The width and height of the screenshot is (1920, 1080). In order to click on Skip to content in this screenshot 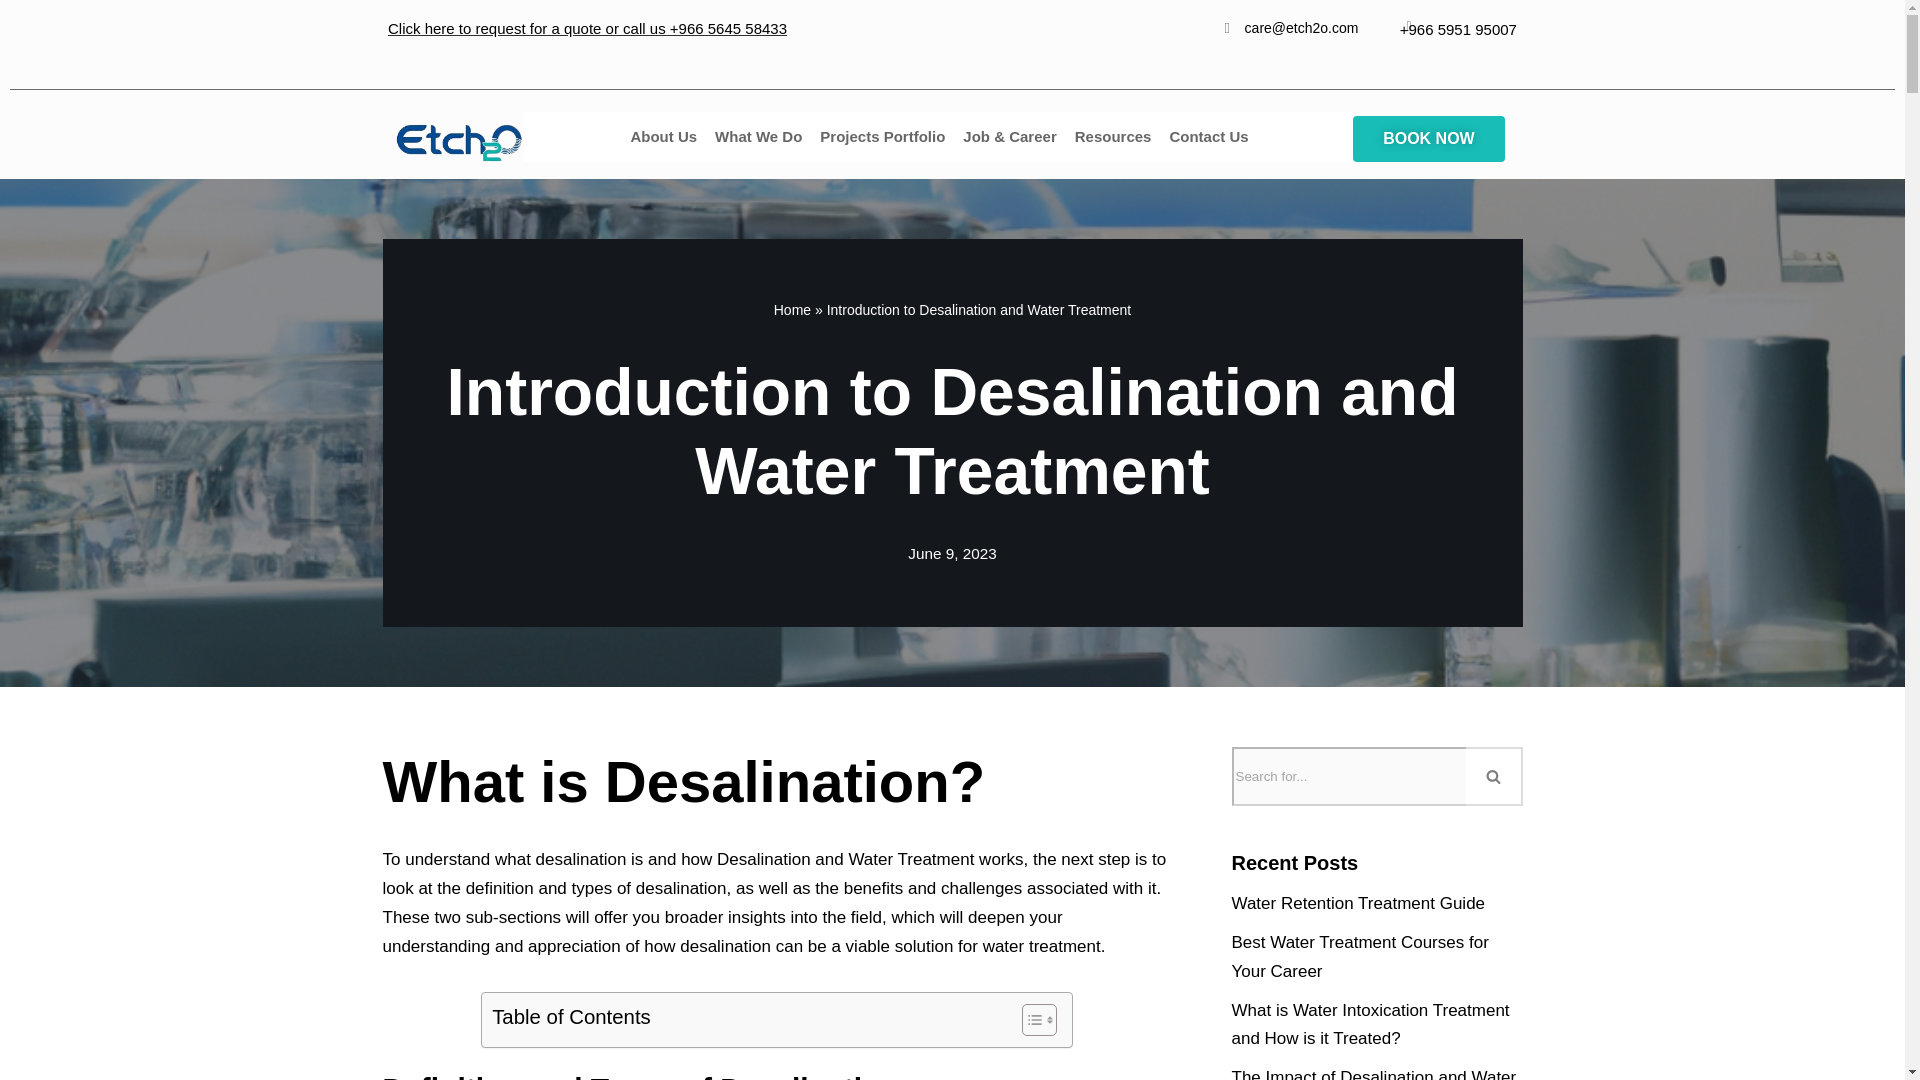, I will do `click(15, 42)`.